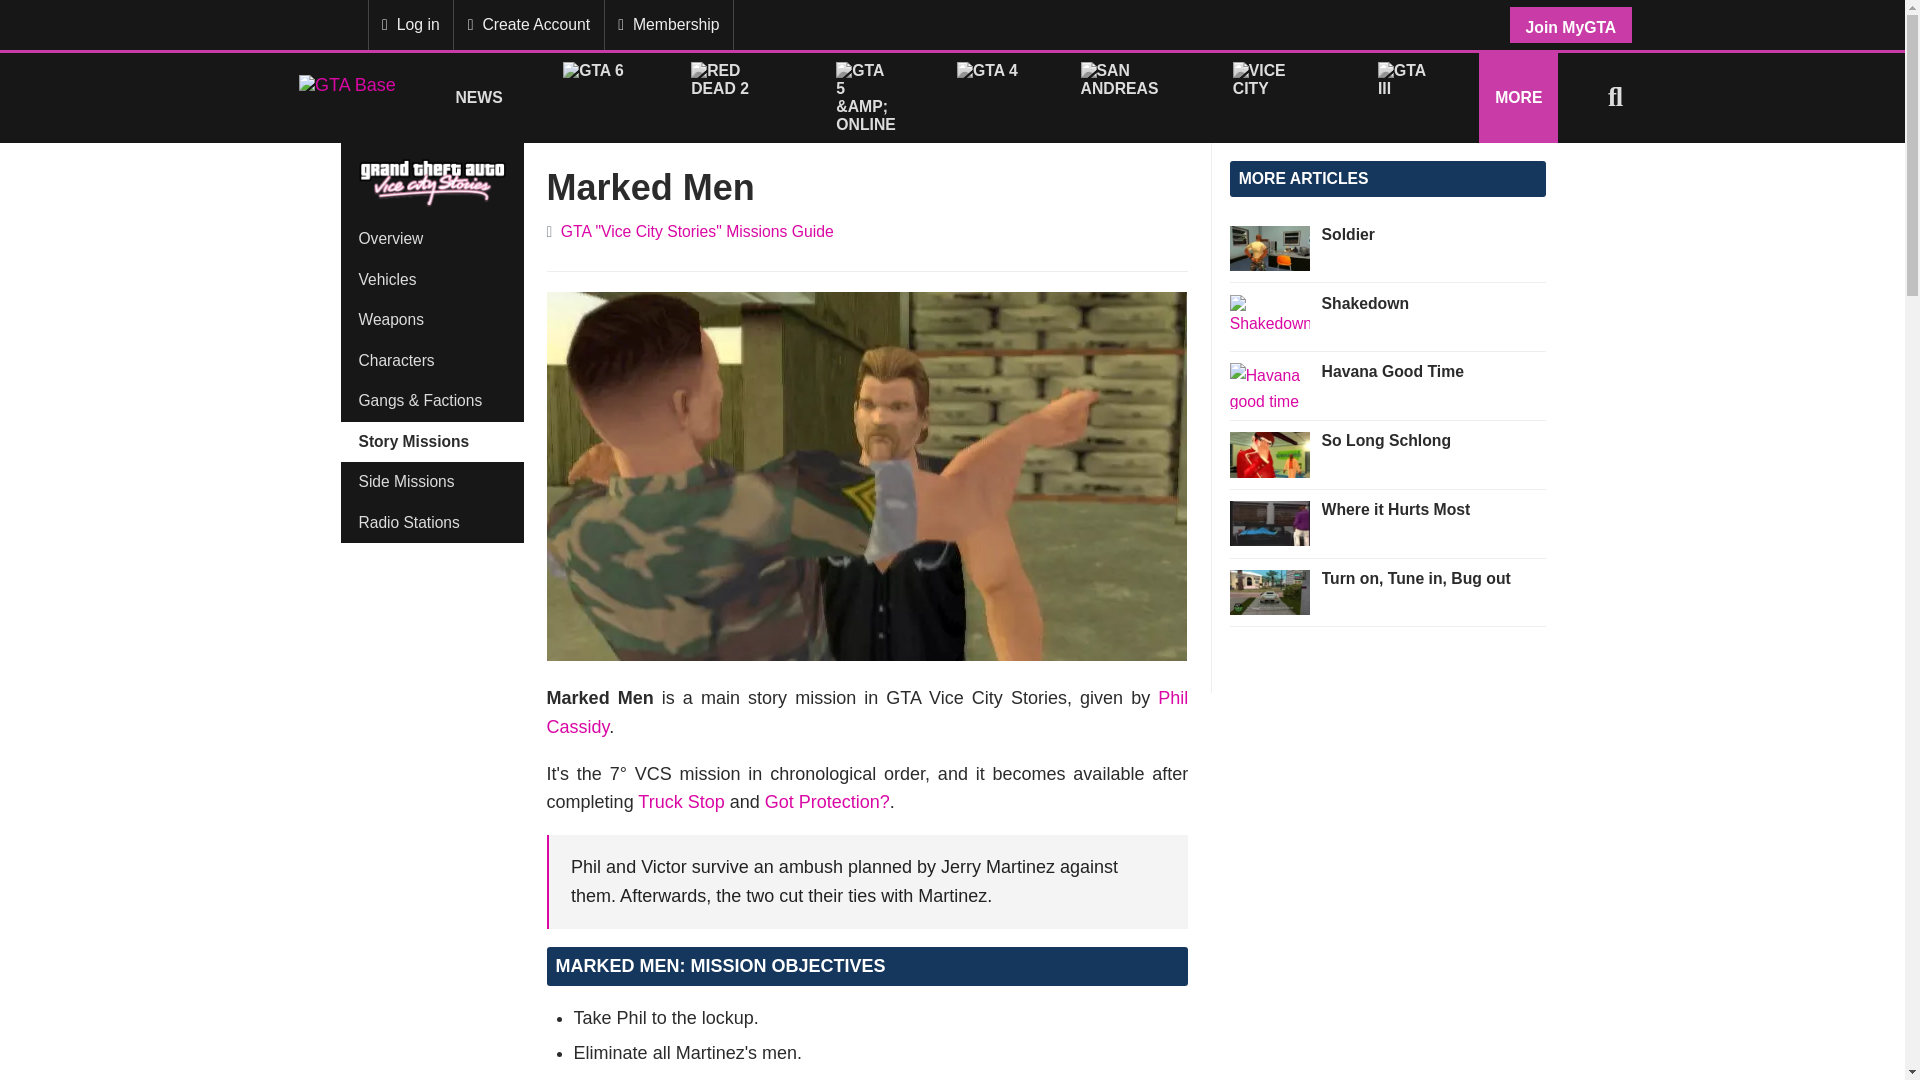 This screenshot has width=1920, height=1080. What do you see at coordinates (347, 97) in the screenshot?
I see `GTA Base` at bounding box center [347, 97].